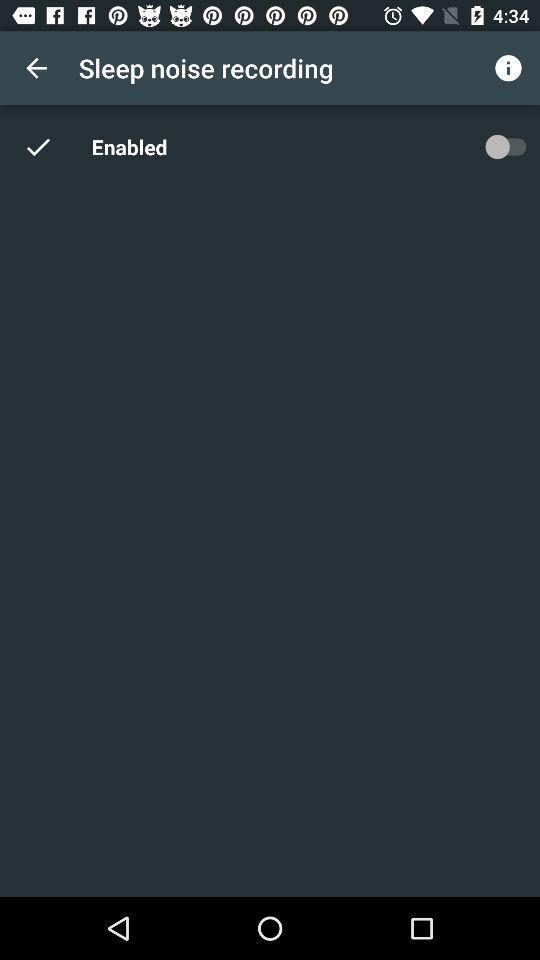  Describe the element at coordinates (132, 146) in the screenshot. I see `select item below sleep noise recording` at that location.